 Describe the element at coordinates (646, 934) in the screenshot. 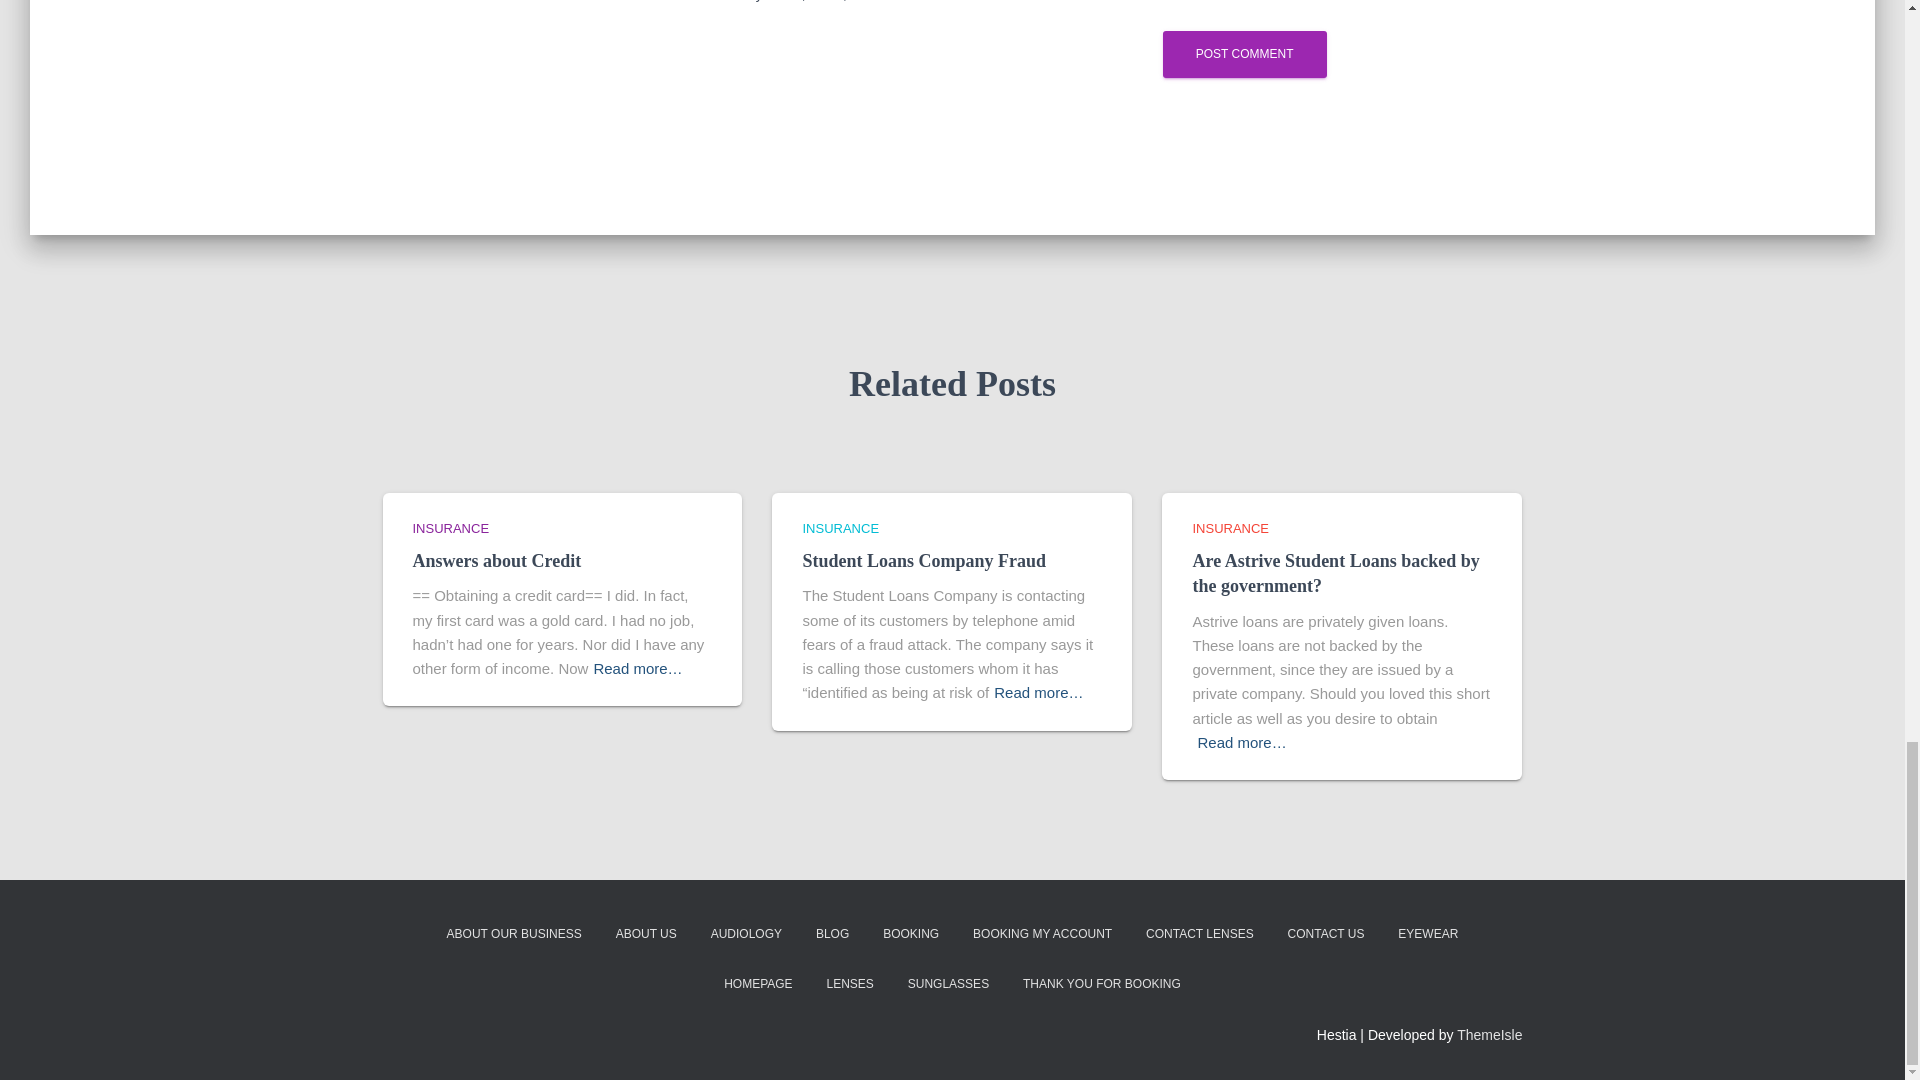

I see `ABOUT US` at that location.